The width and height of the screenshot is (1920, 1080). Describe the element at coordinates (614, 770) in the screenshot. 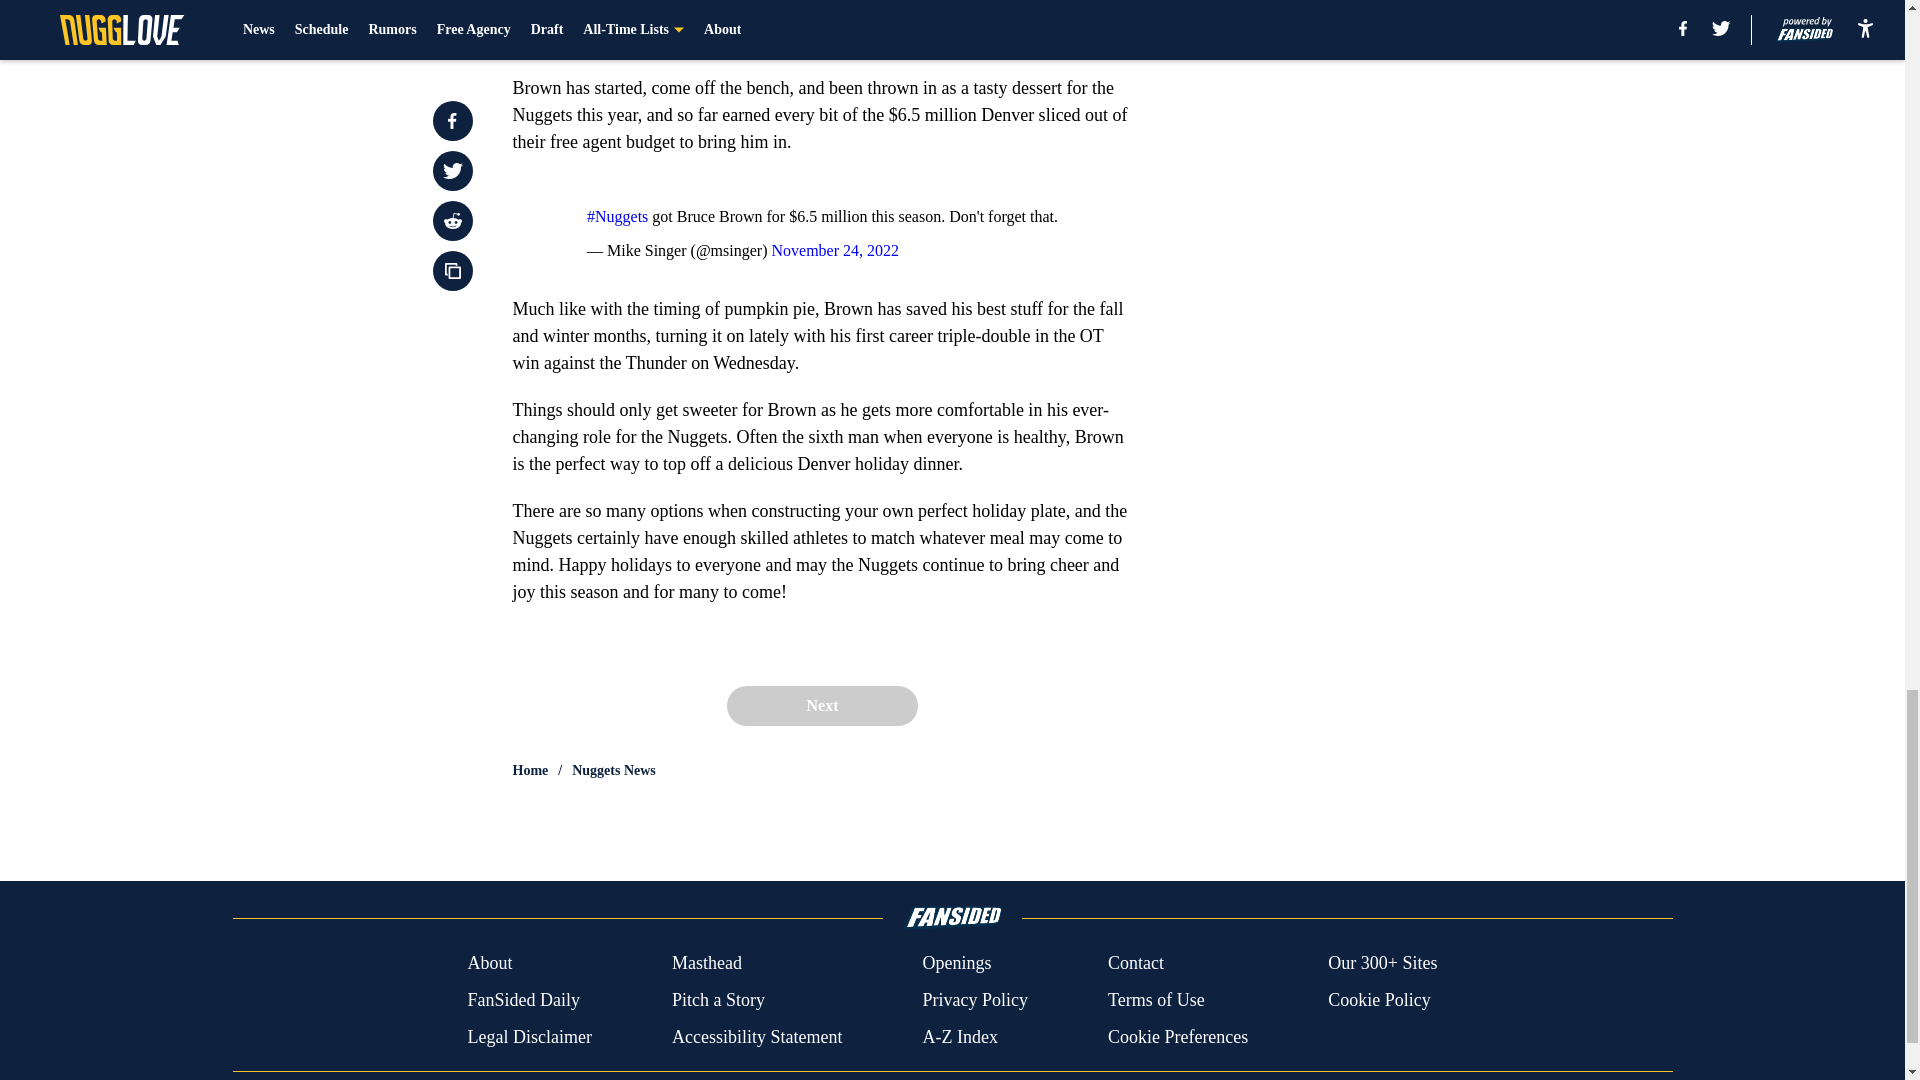

I see `Nuggets News` at that location.